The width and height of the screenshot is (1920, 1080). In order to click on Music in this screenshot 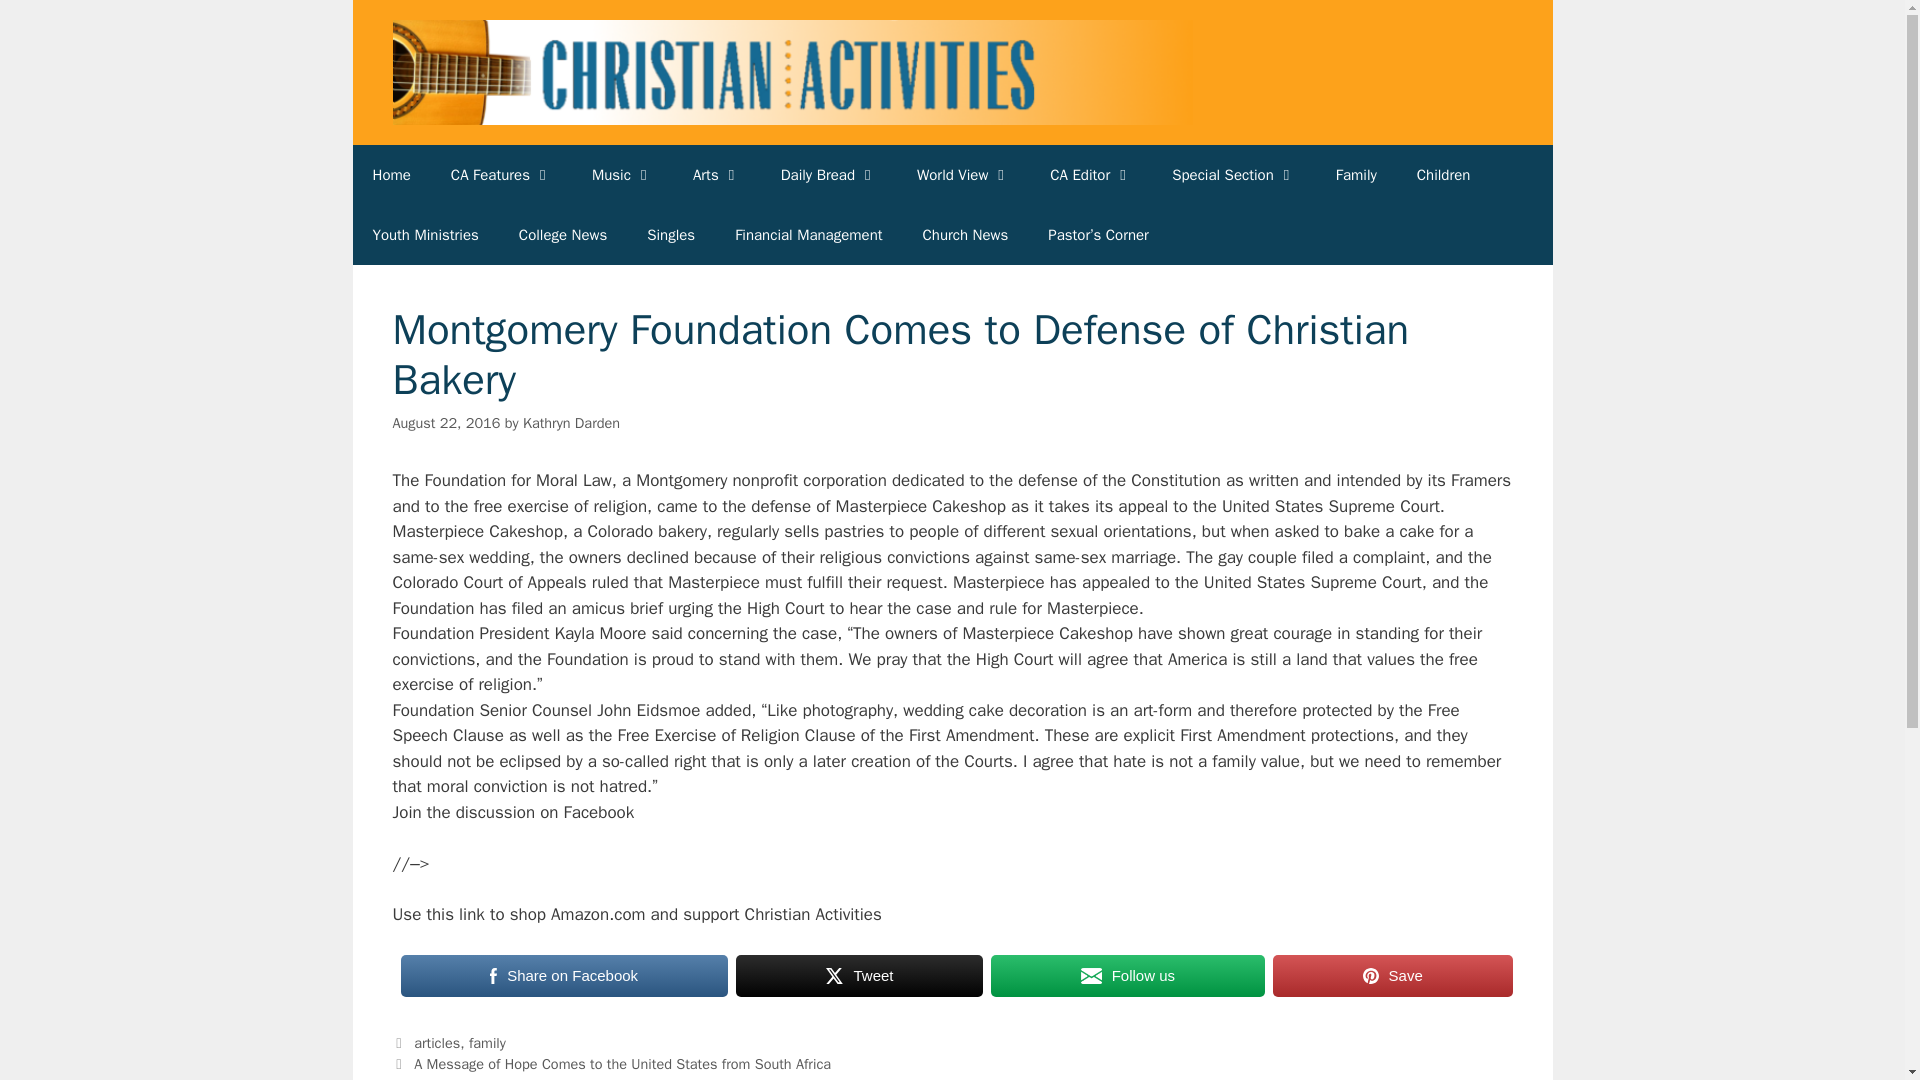, I will do `click(622, 174)`.